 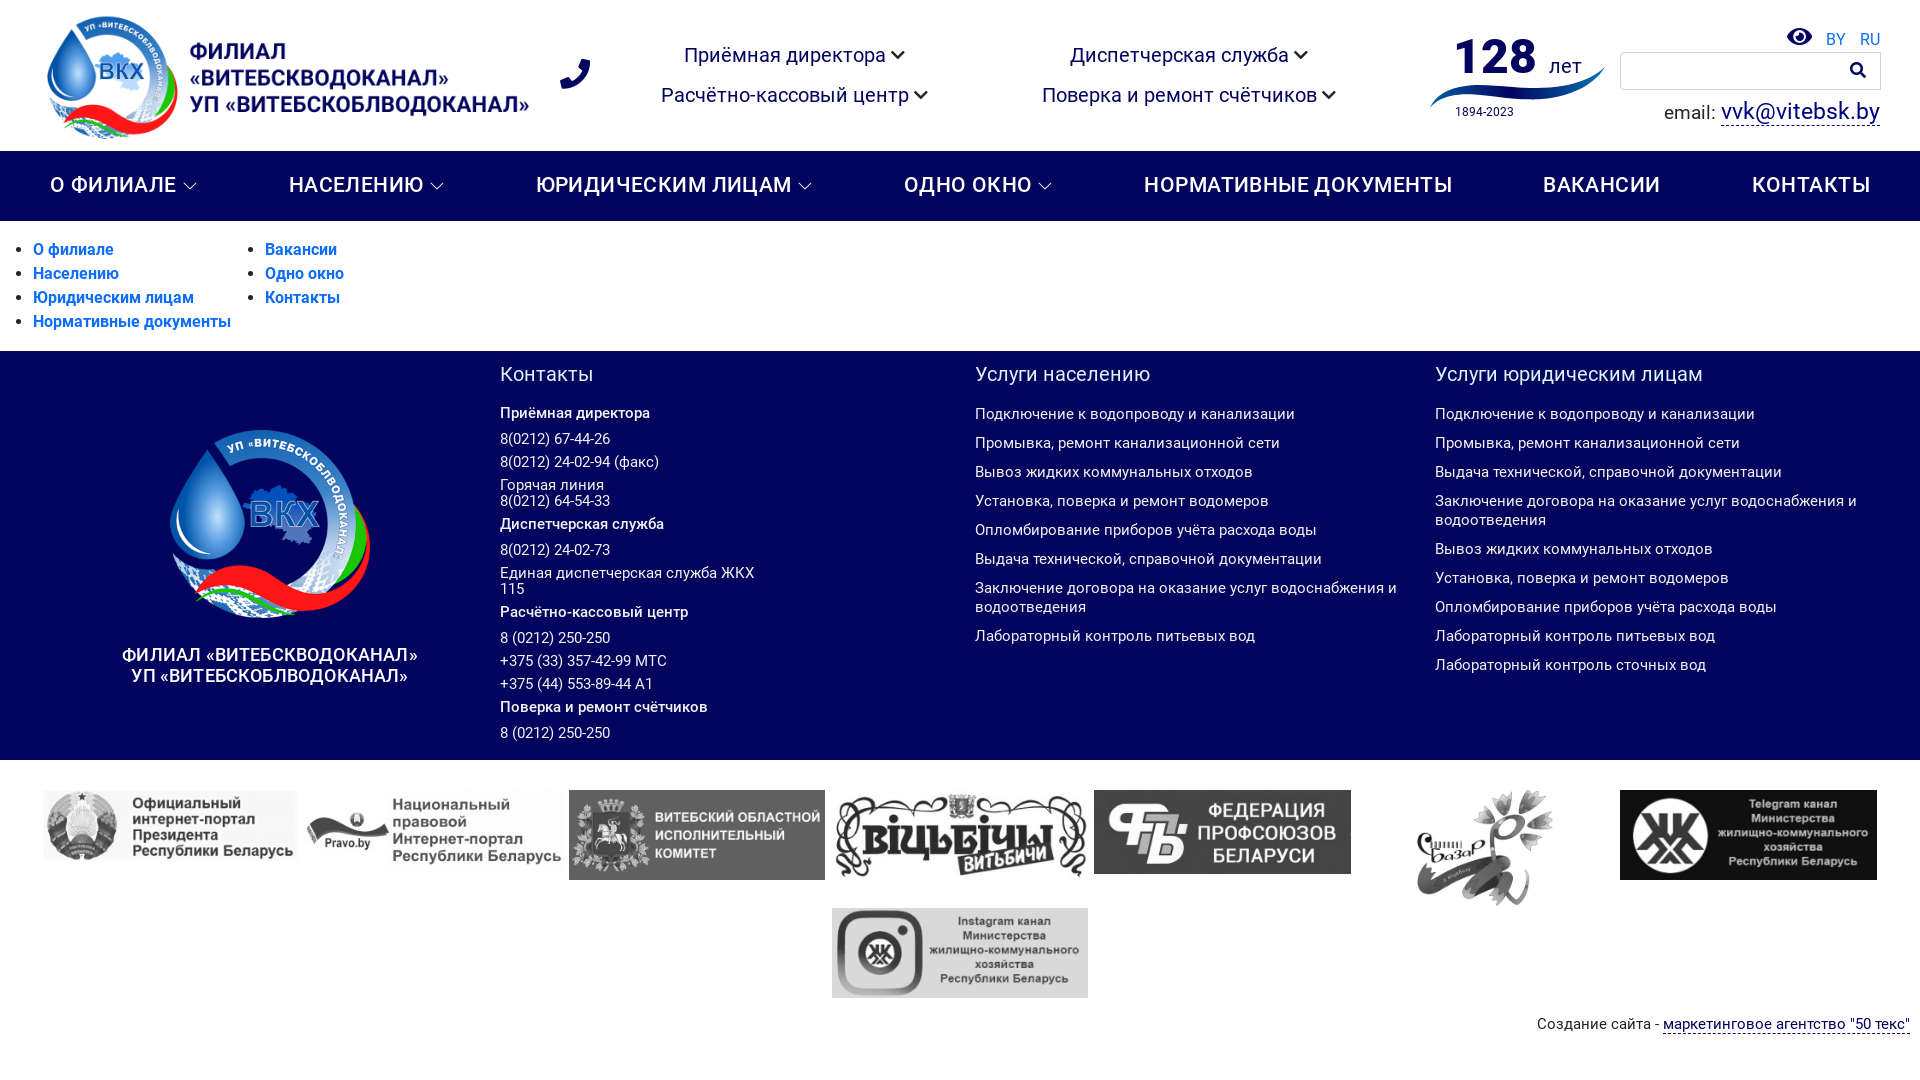 I want to click on BY, so click(x=1831, y=40).